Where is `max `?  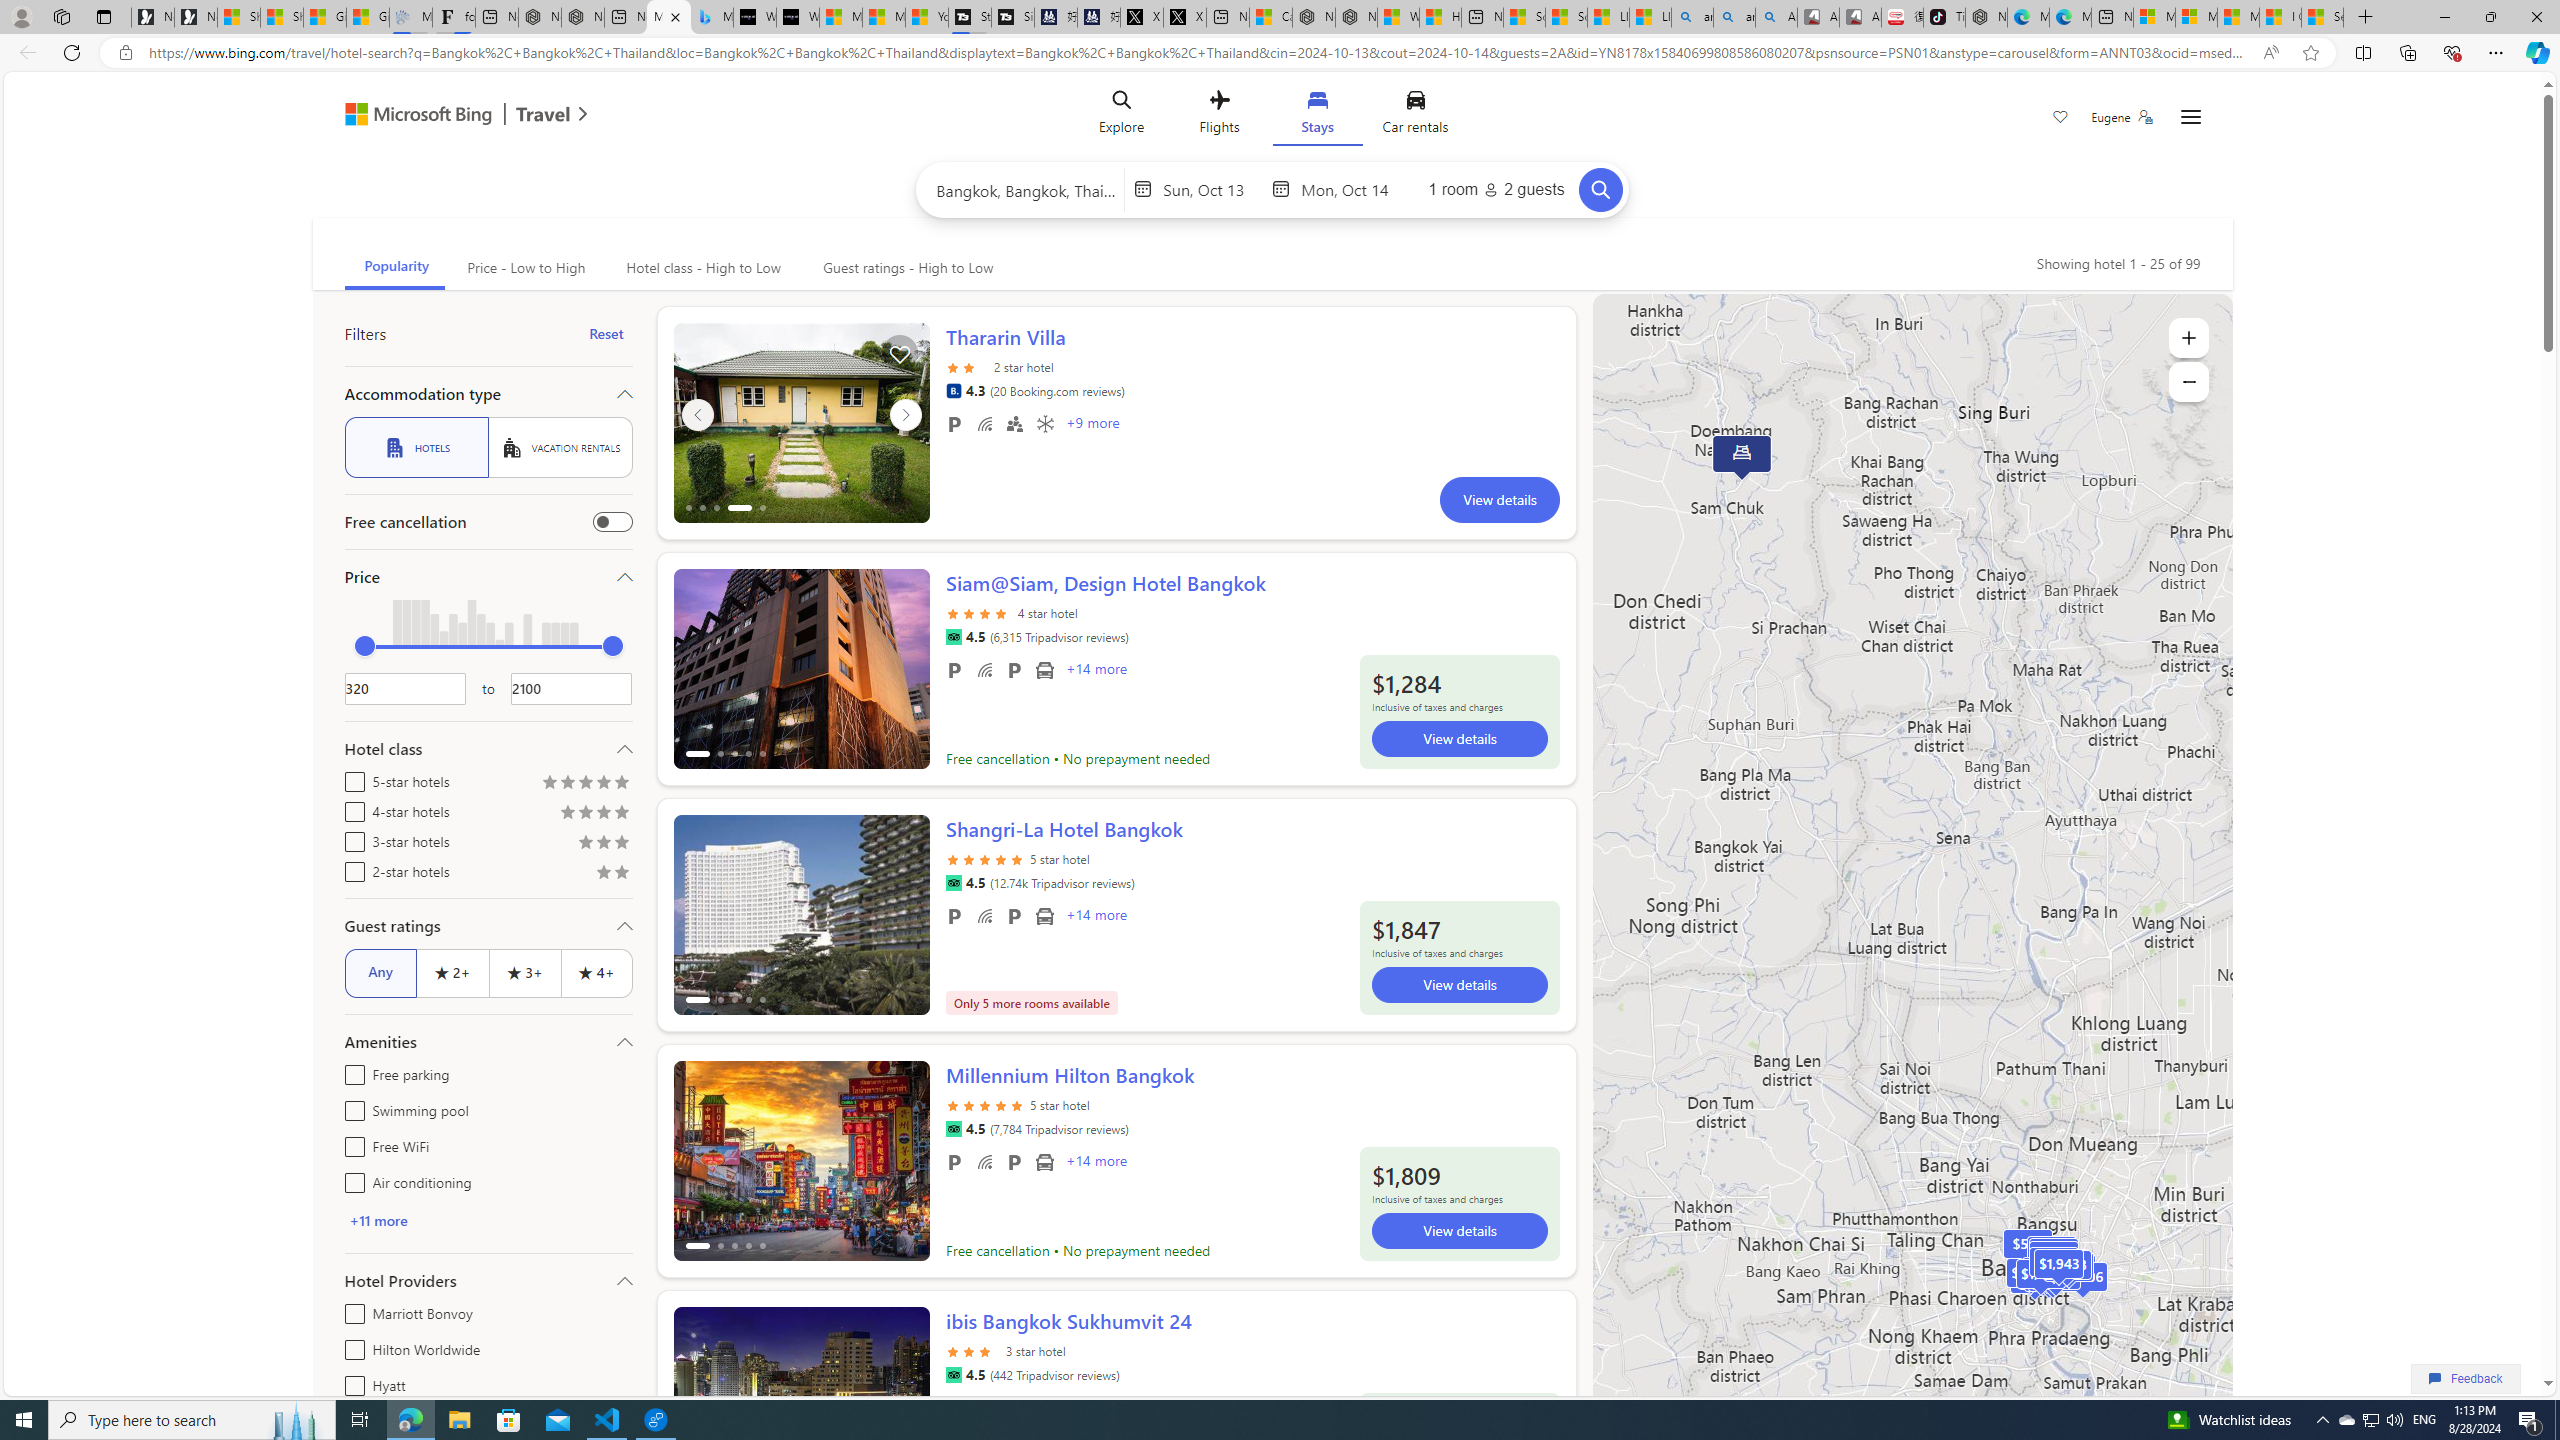 max  is located at coordinates (612, 646).